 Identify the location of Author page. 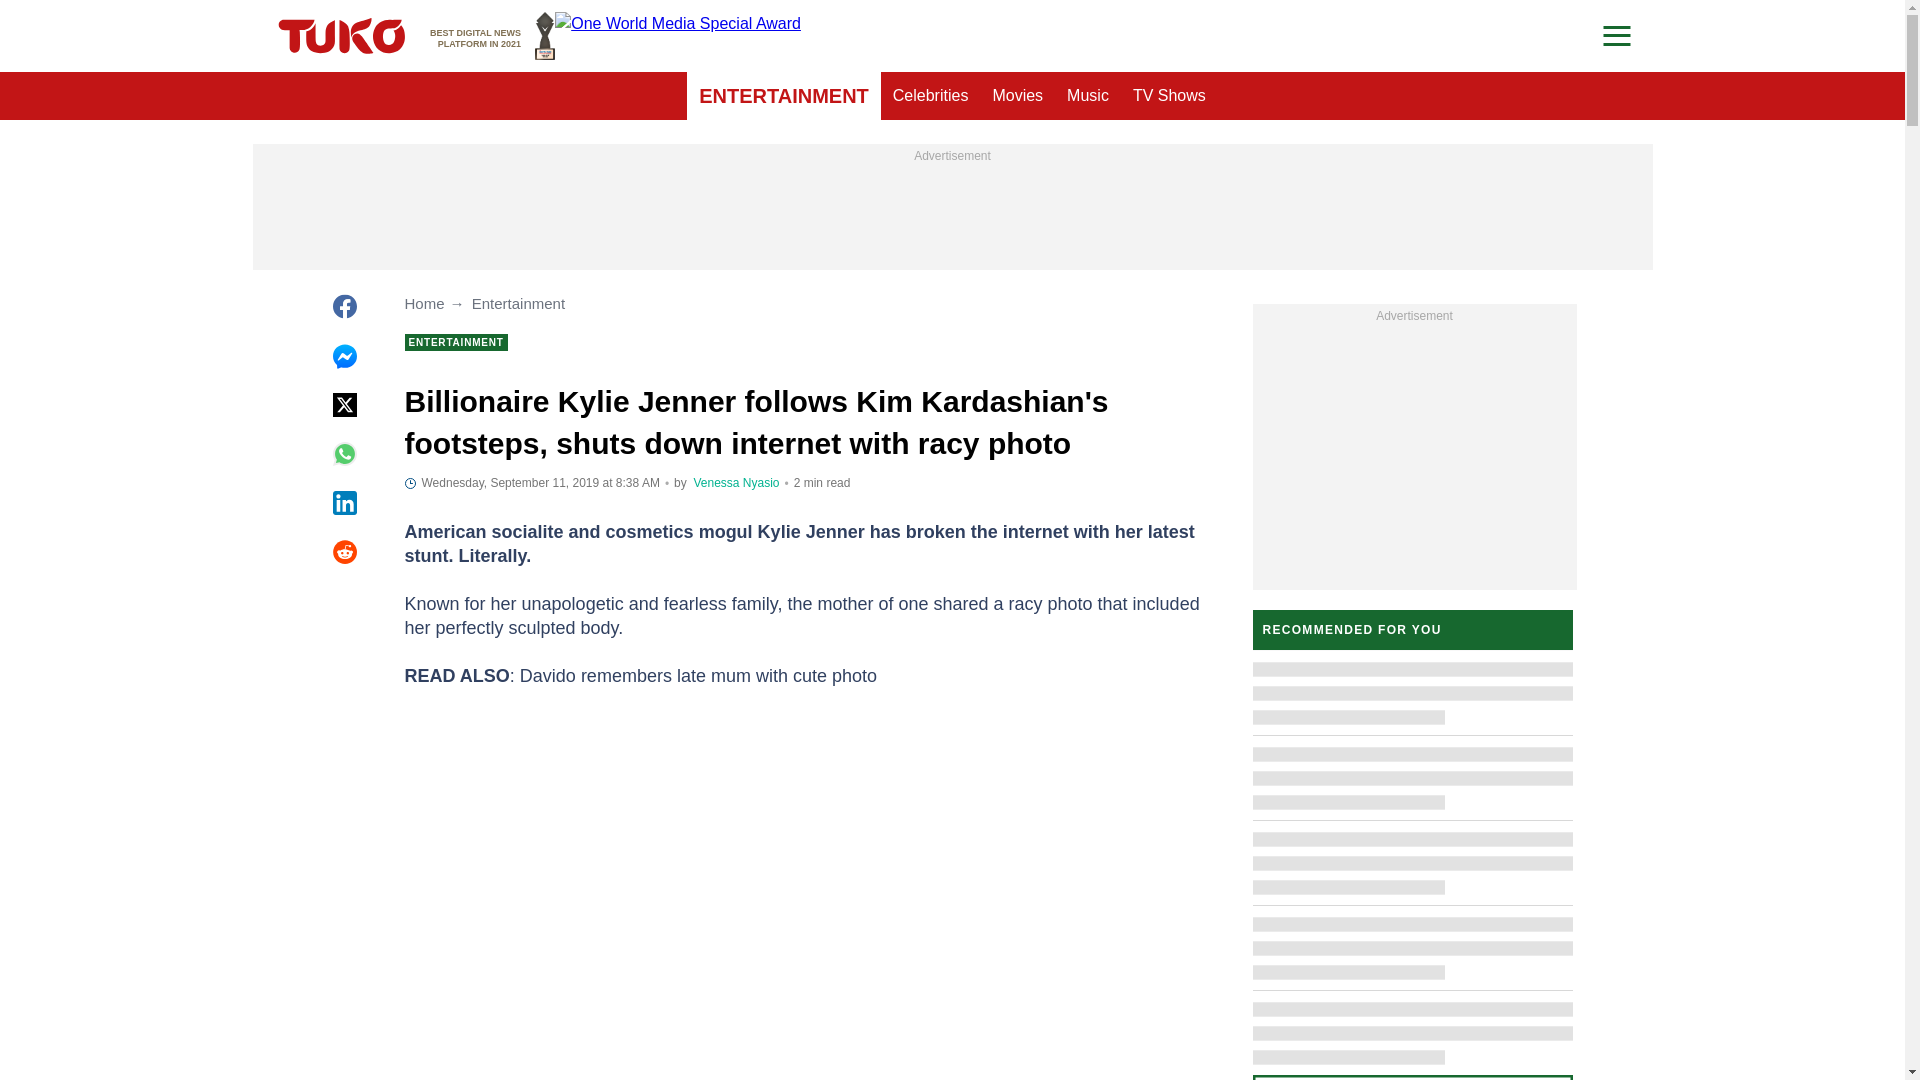
(1169, 96).